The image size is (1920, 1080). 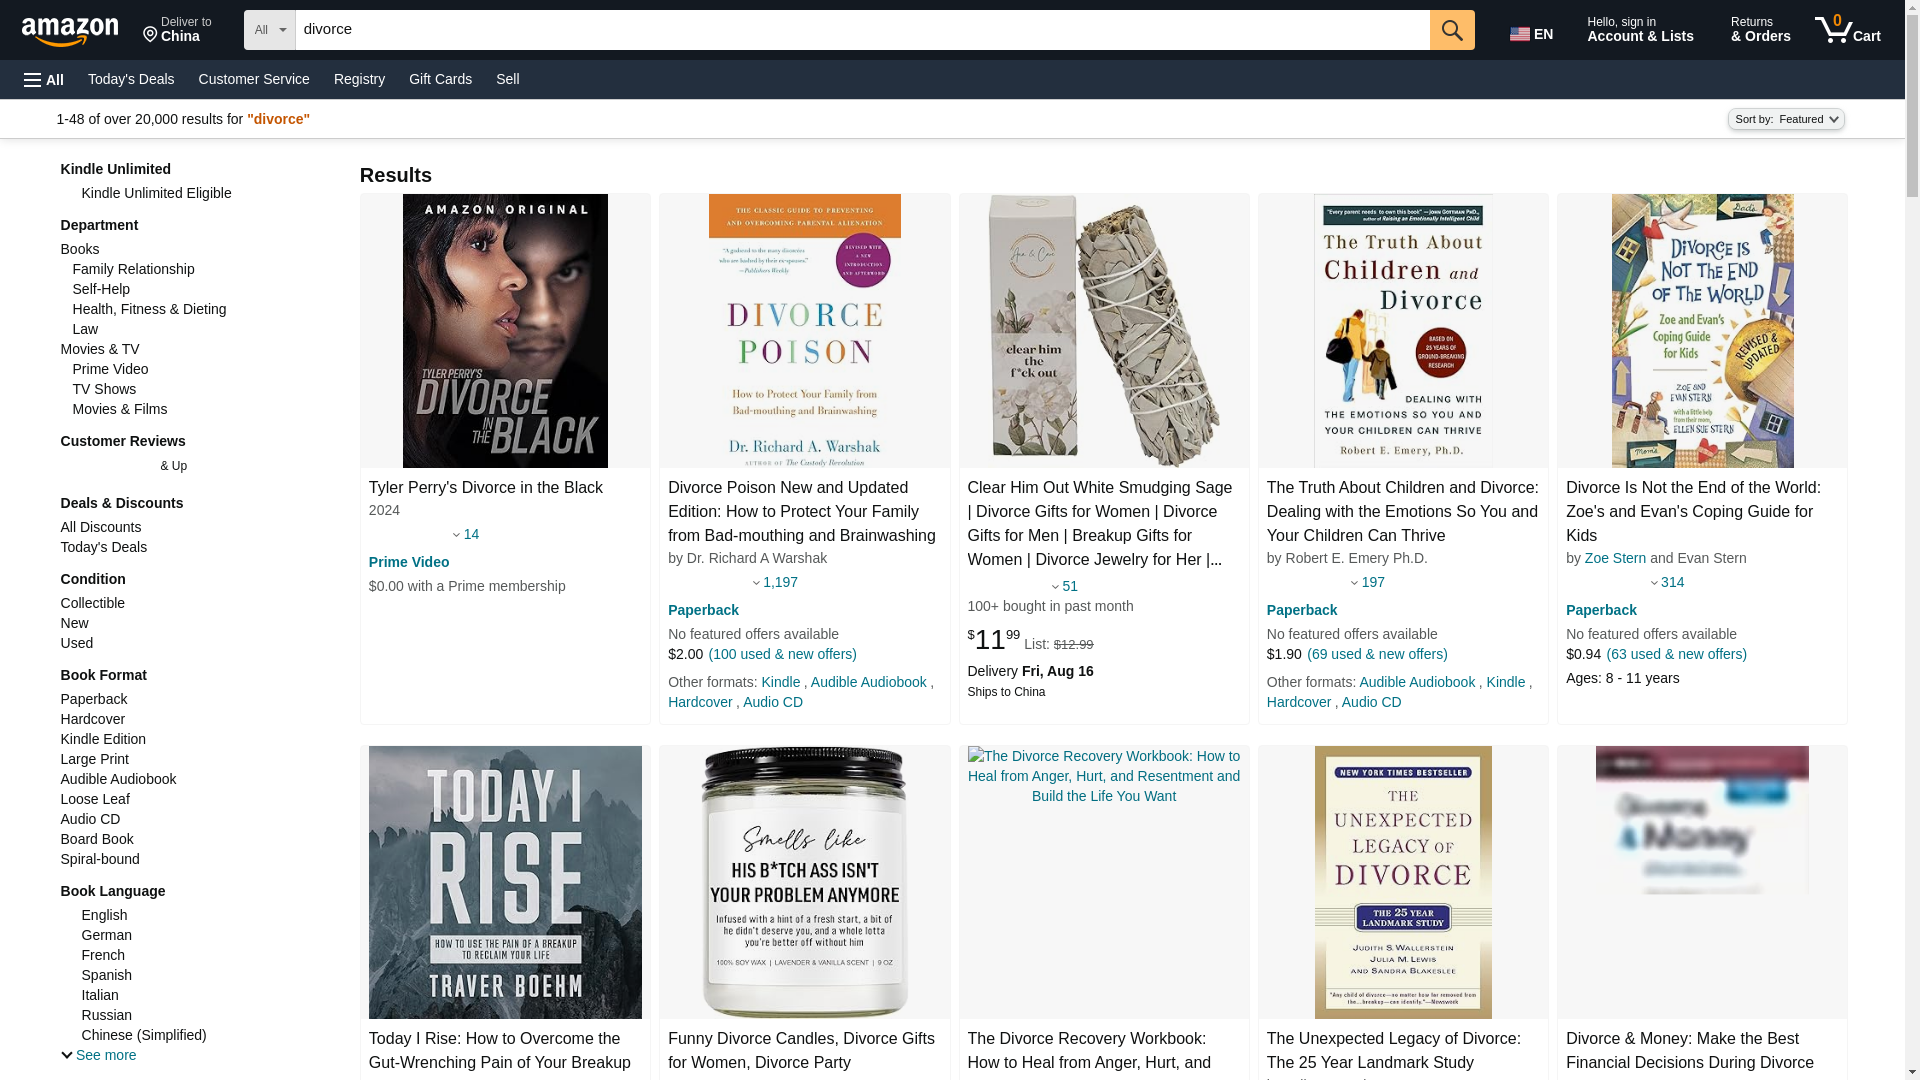 I want to click on Sell, so click(x=507, y=78).